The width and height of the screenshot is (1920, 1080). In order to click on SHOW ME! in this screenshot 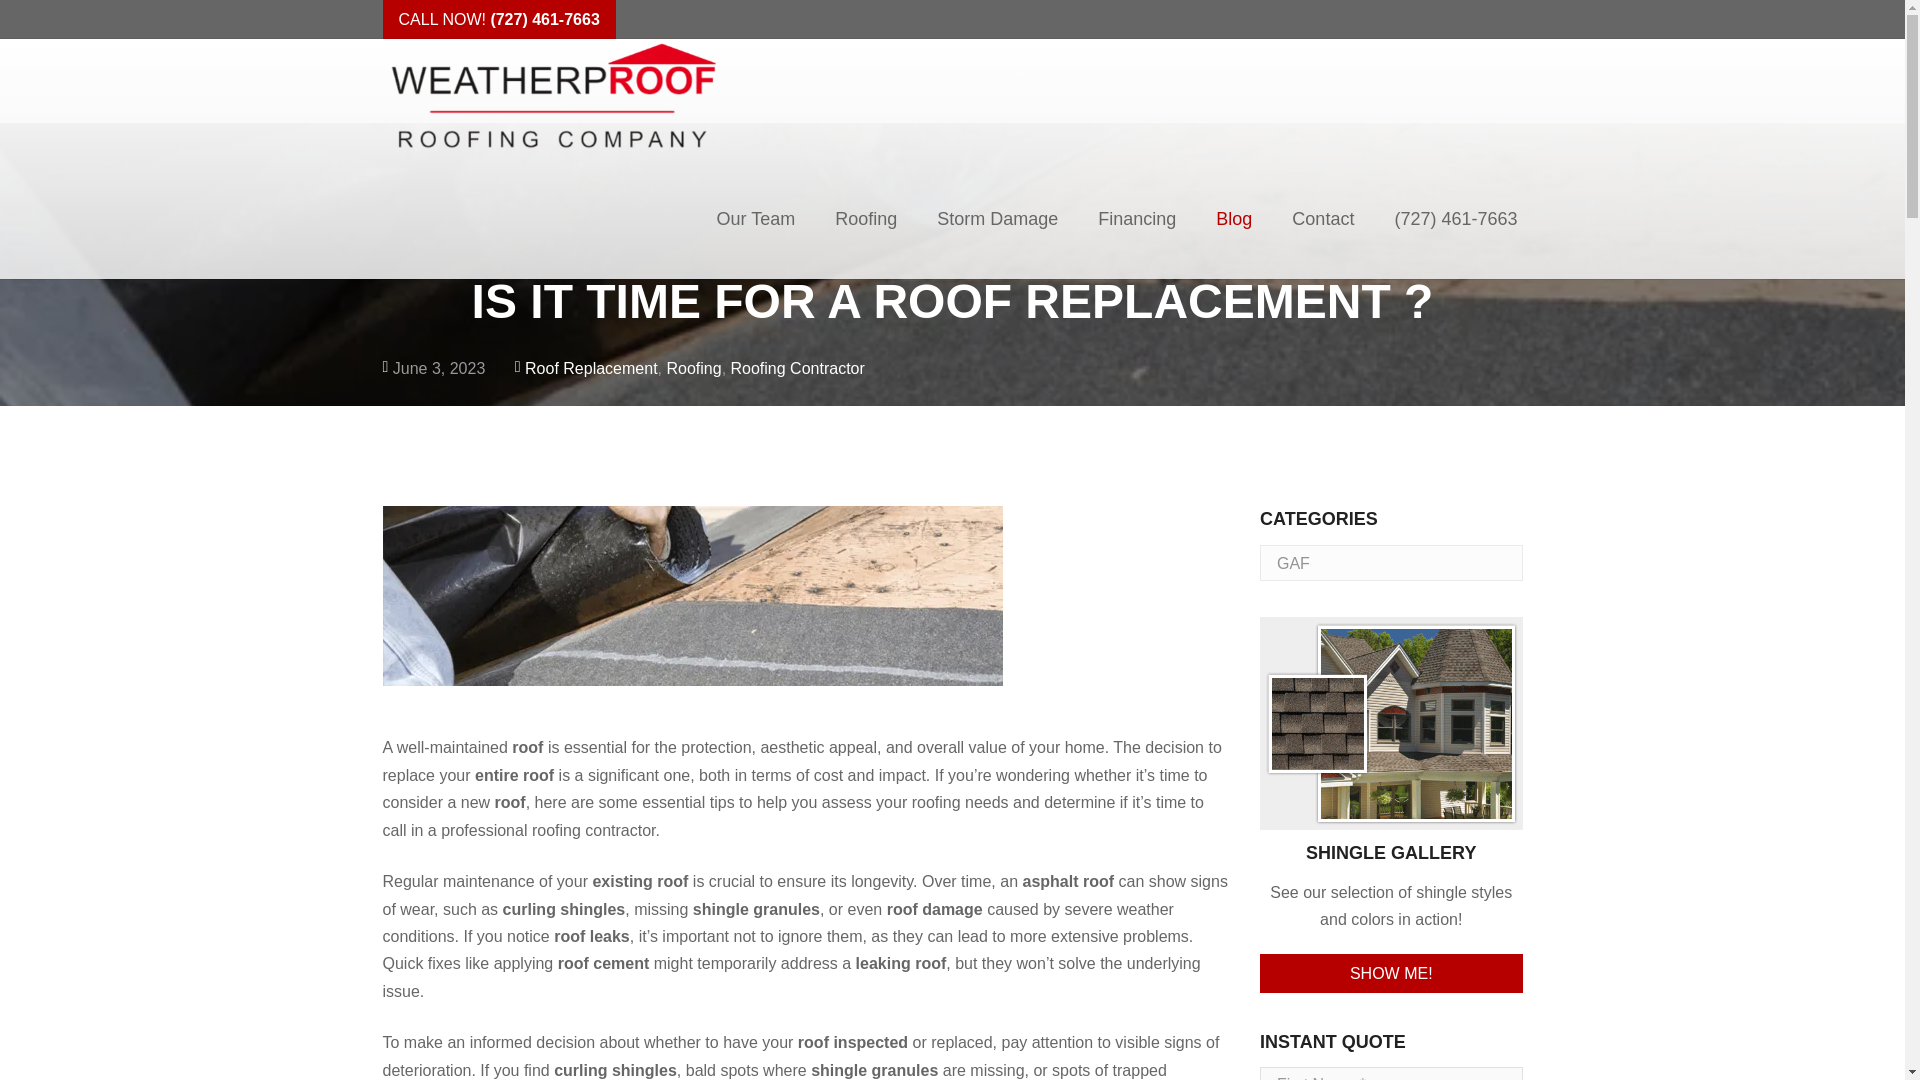, I will do `click(1390, 972)`.